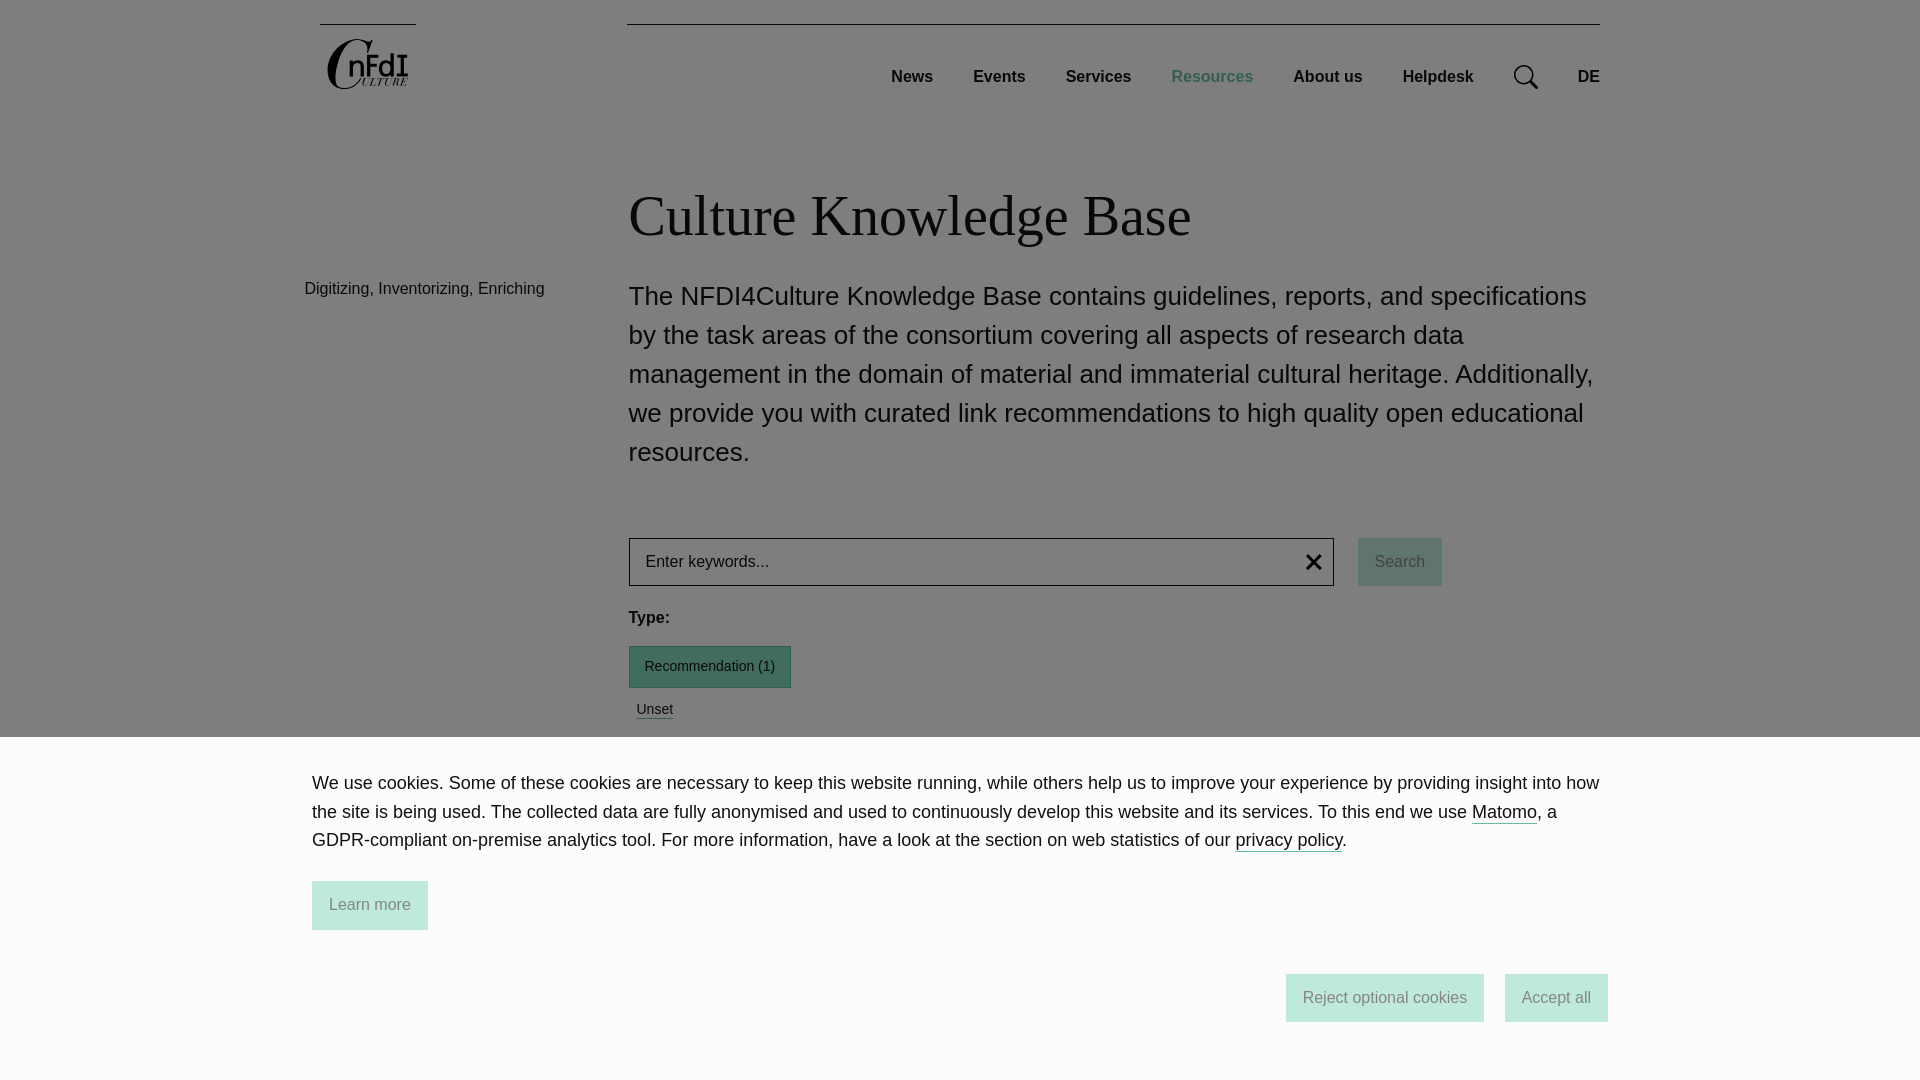 This screenshot has width=1920, height=1080. What do you see at coordinates (423, 288) in the screenshot?
I see `Digitizing, Inventorizing, Enriching` at bounding box center [423, 288].